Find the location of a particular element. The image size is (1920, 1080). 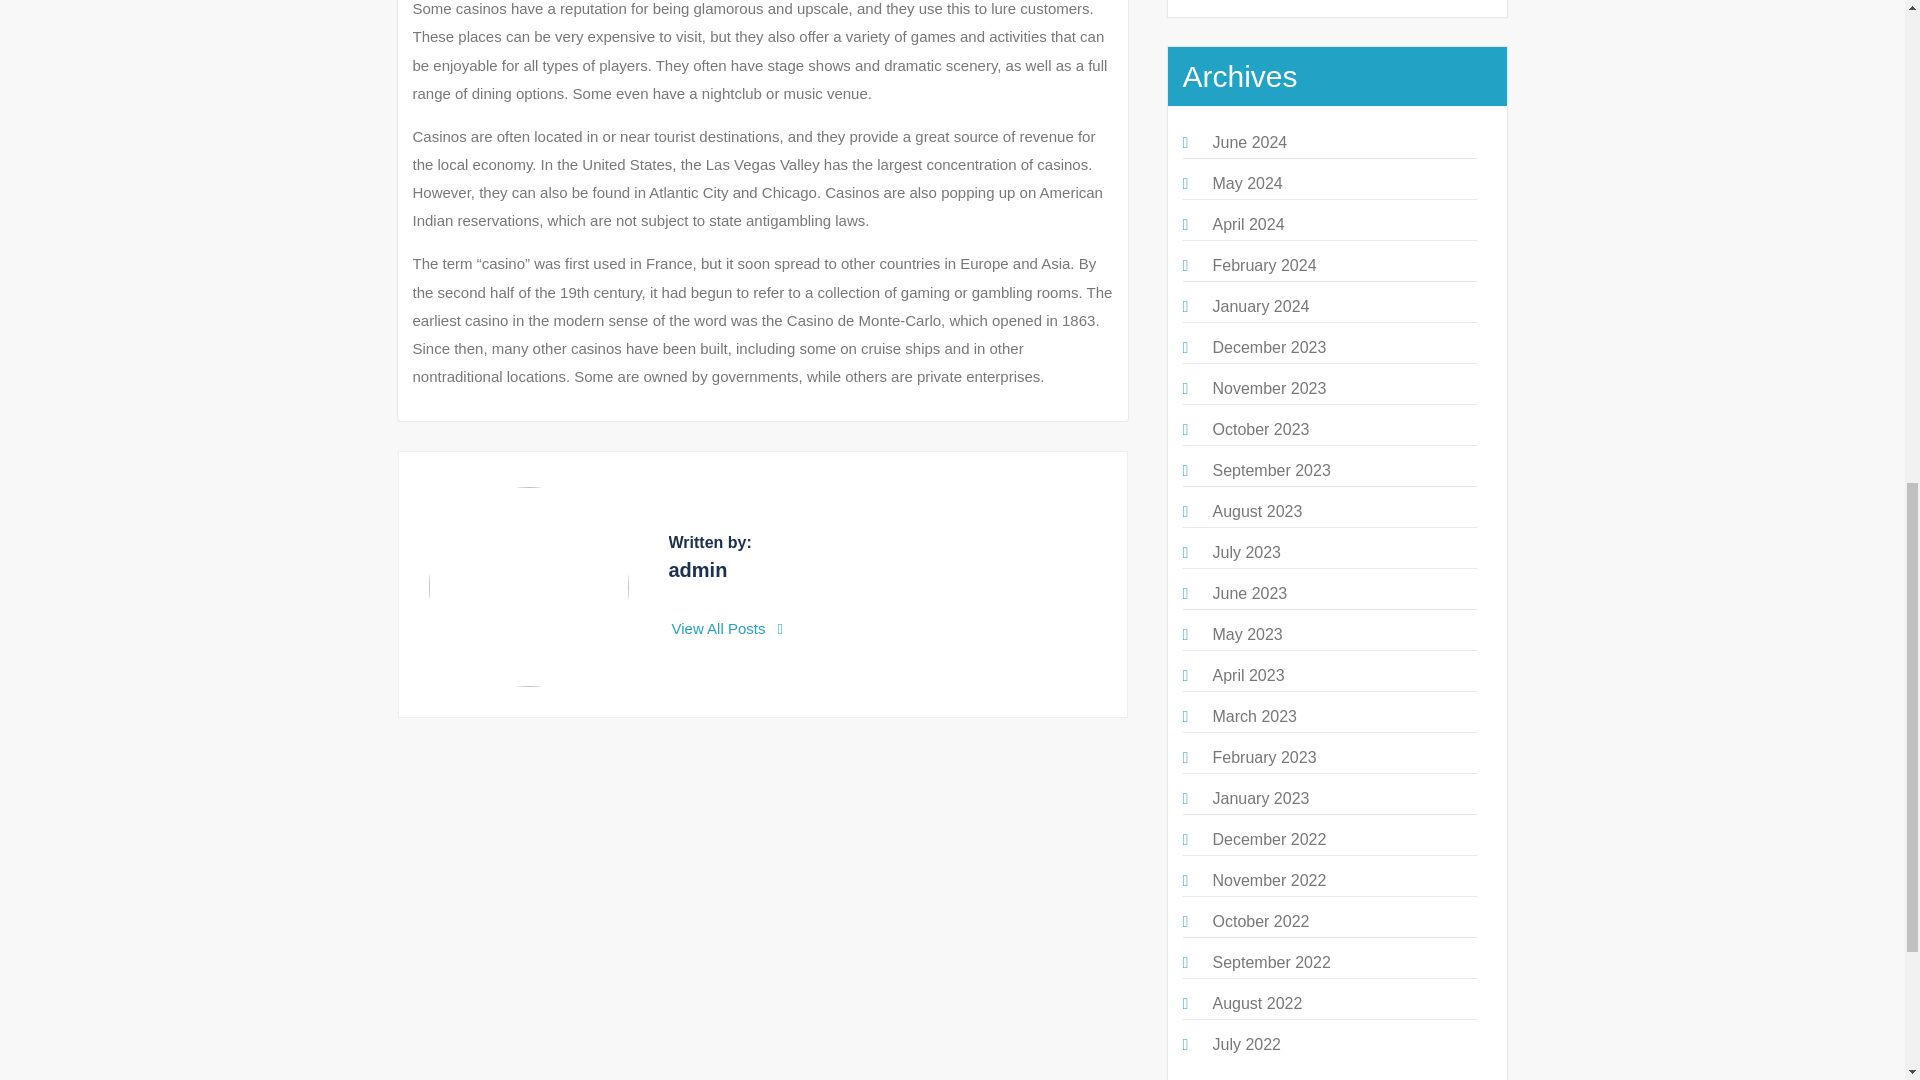

August 2023 is located at coordinates (1256, 511).